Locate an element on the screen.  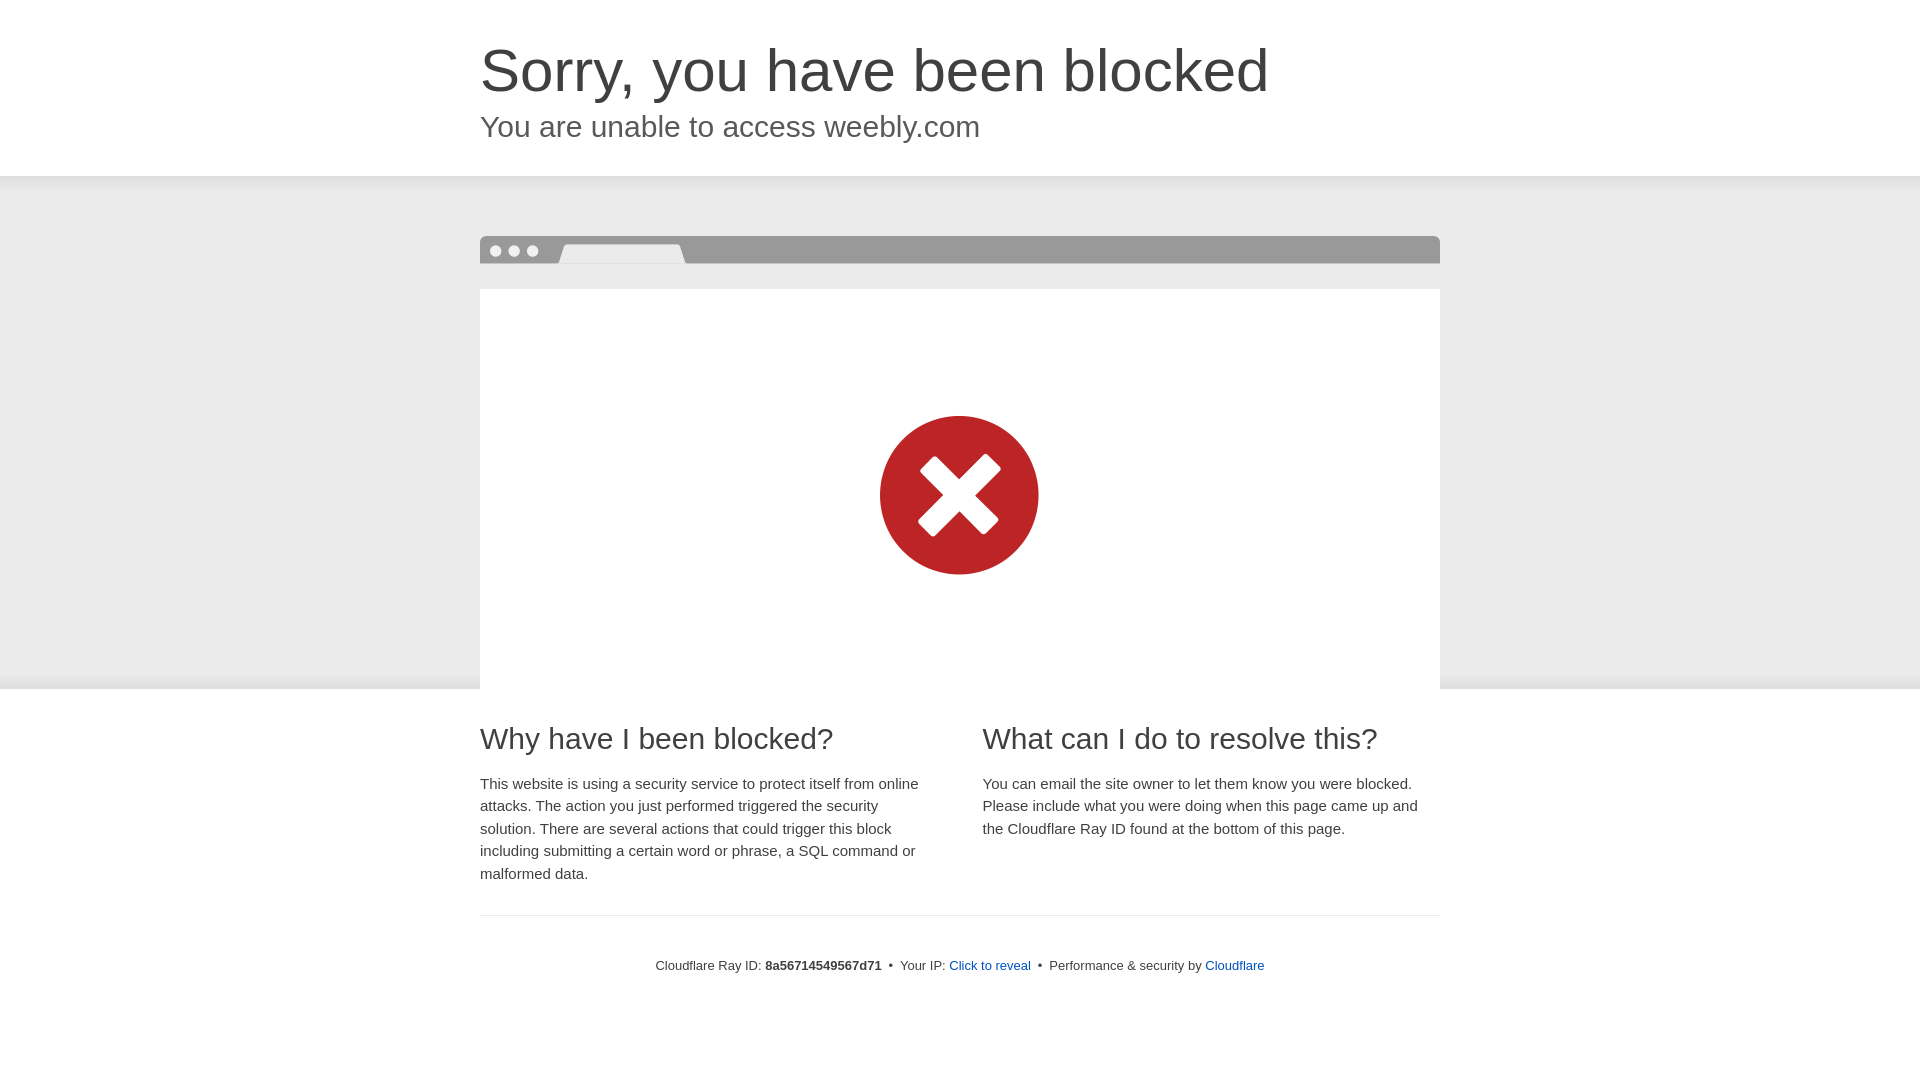
Cloudflare is located at coordinates (1234, 965).